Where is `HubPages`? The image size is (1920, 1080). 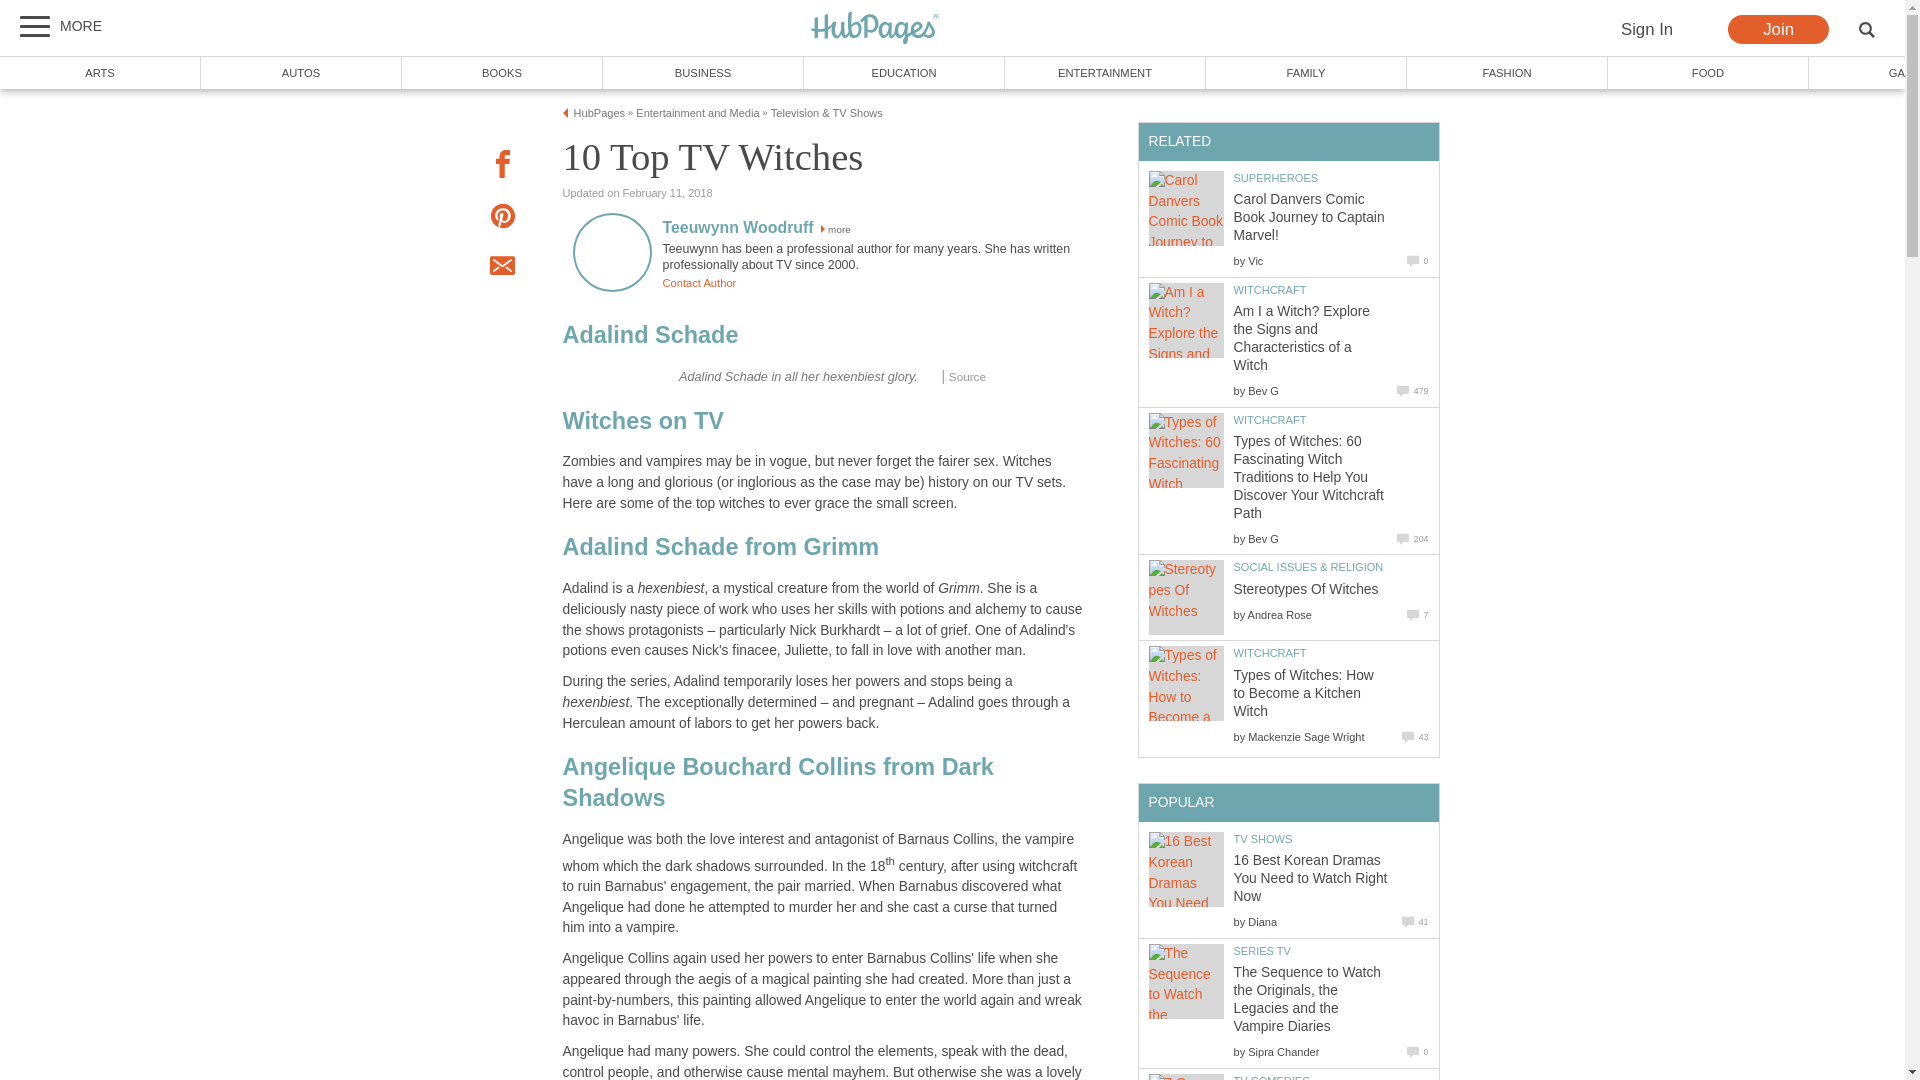 HubPages is located at coordinates (875, 29).